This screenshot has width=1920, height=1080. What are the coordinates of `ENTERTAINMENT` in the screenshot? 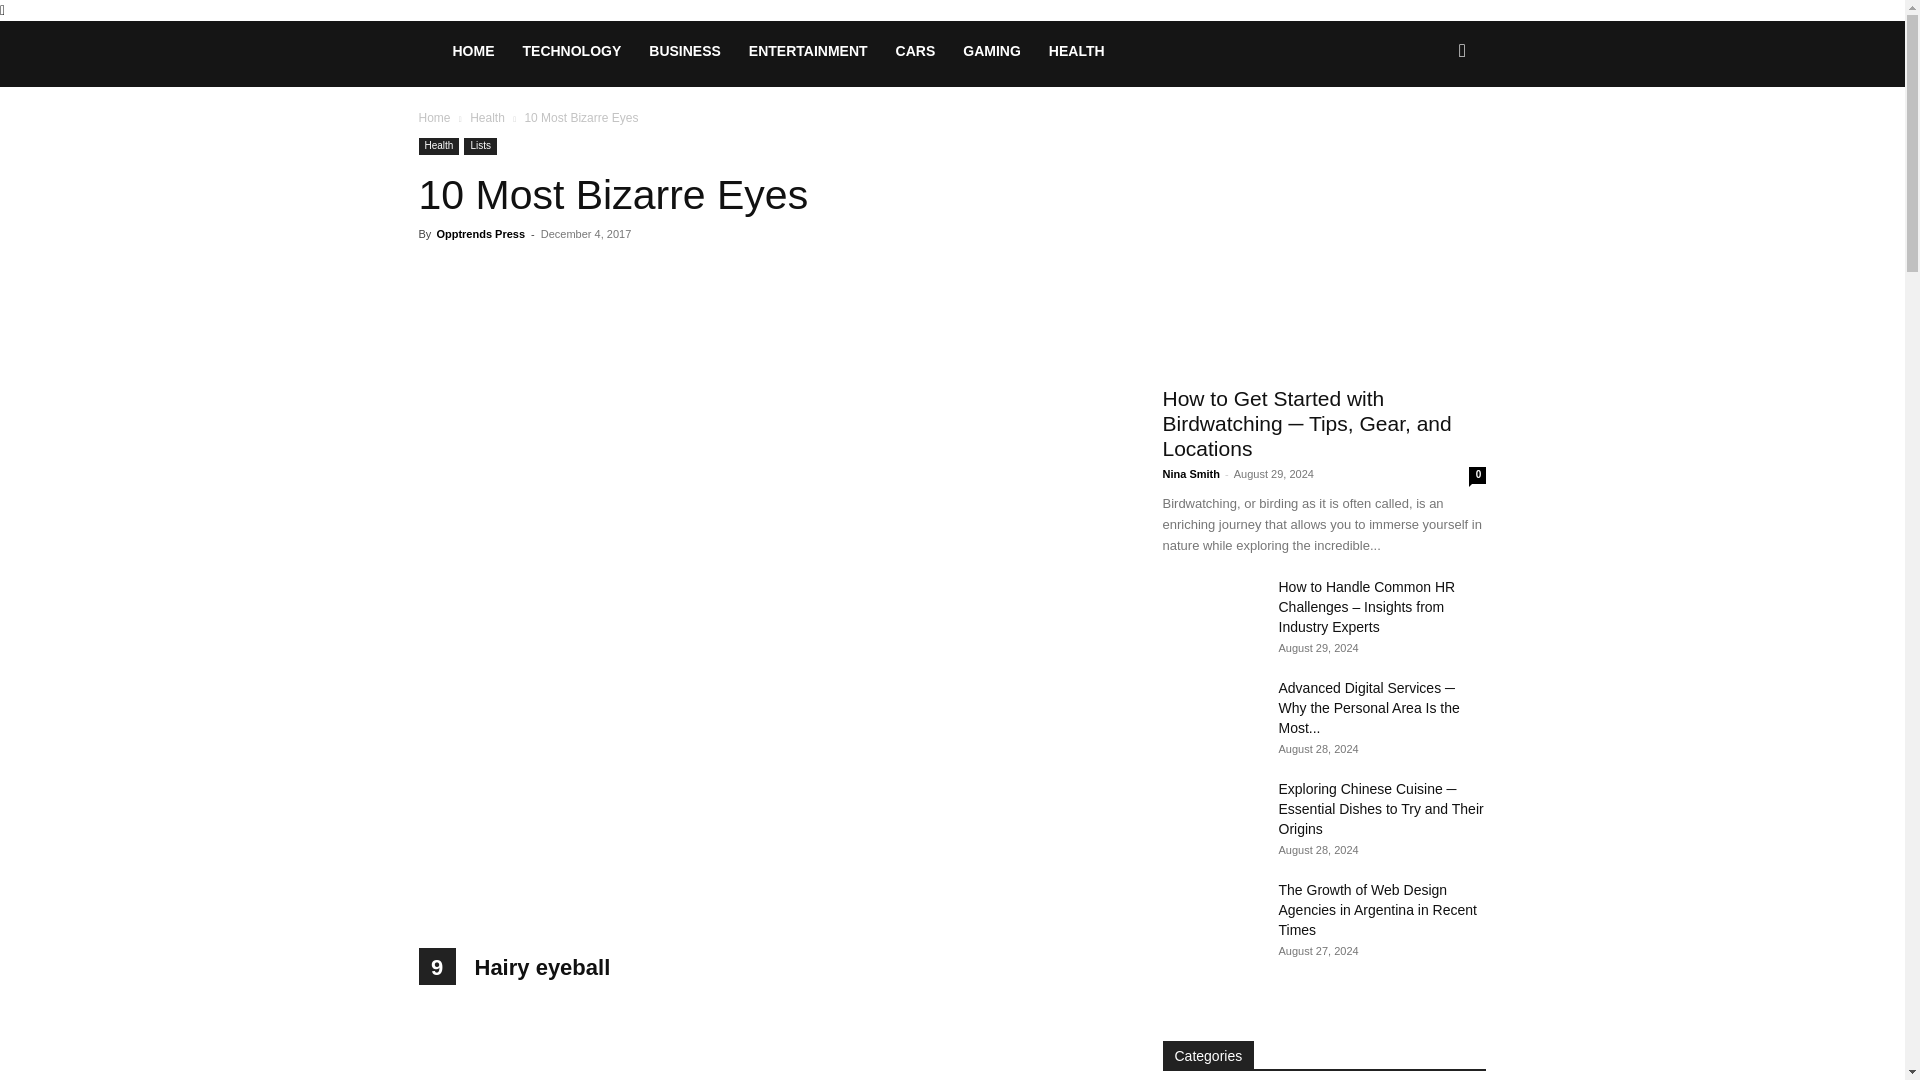 It's located at (808, 50).